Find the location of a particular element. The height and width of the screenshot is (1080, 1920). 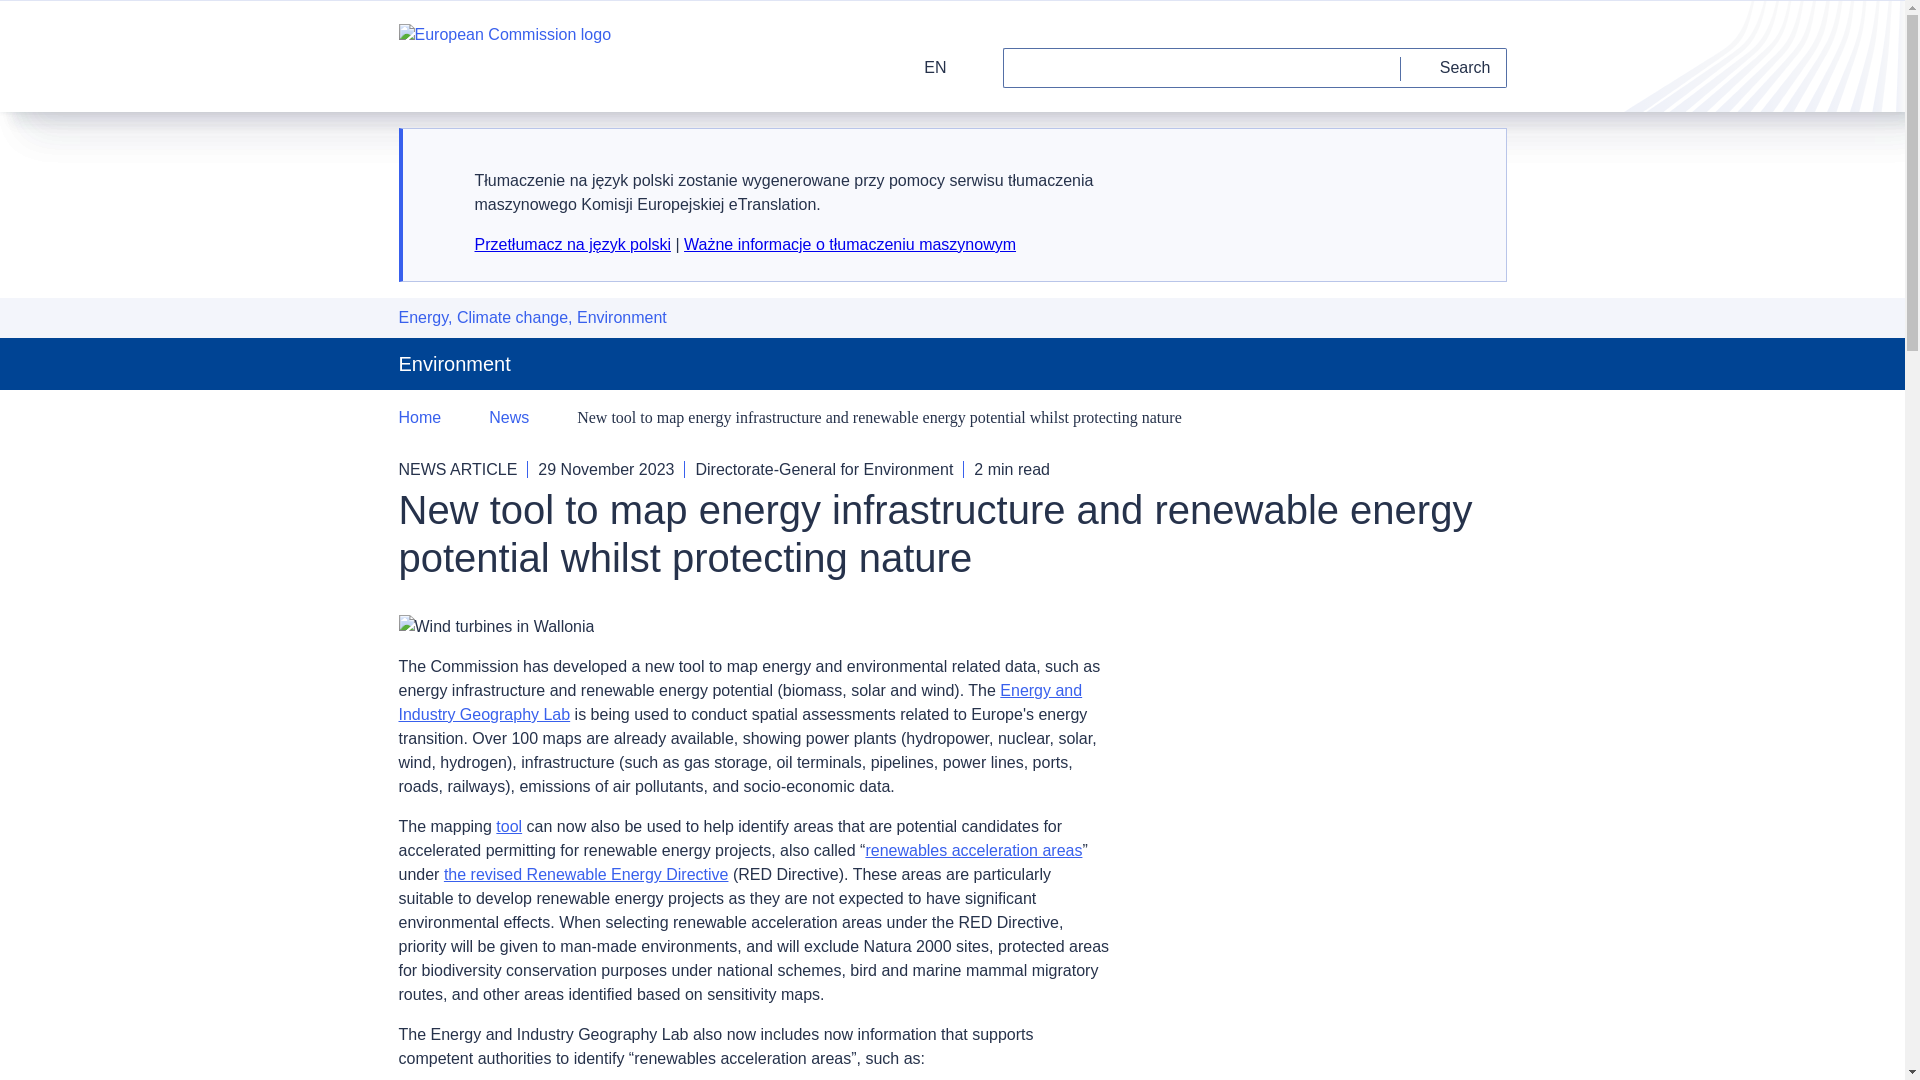

Search is located at coordinates (1454, 67).